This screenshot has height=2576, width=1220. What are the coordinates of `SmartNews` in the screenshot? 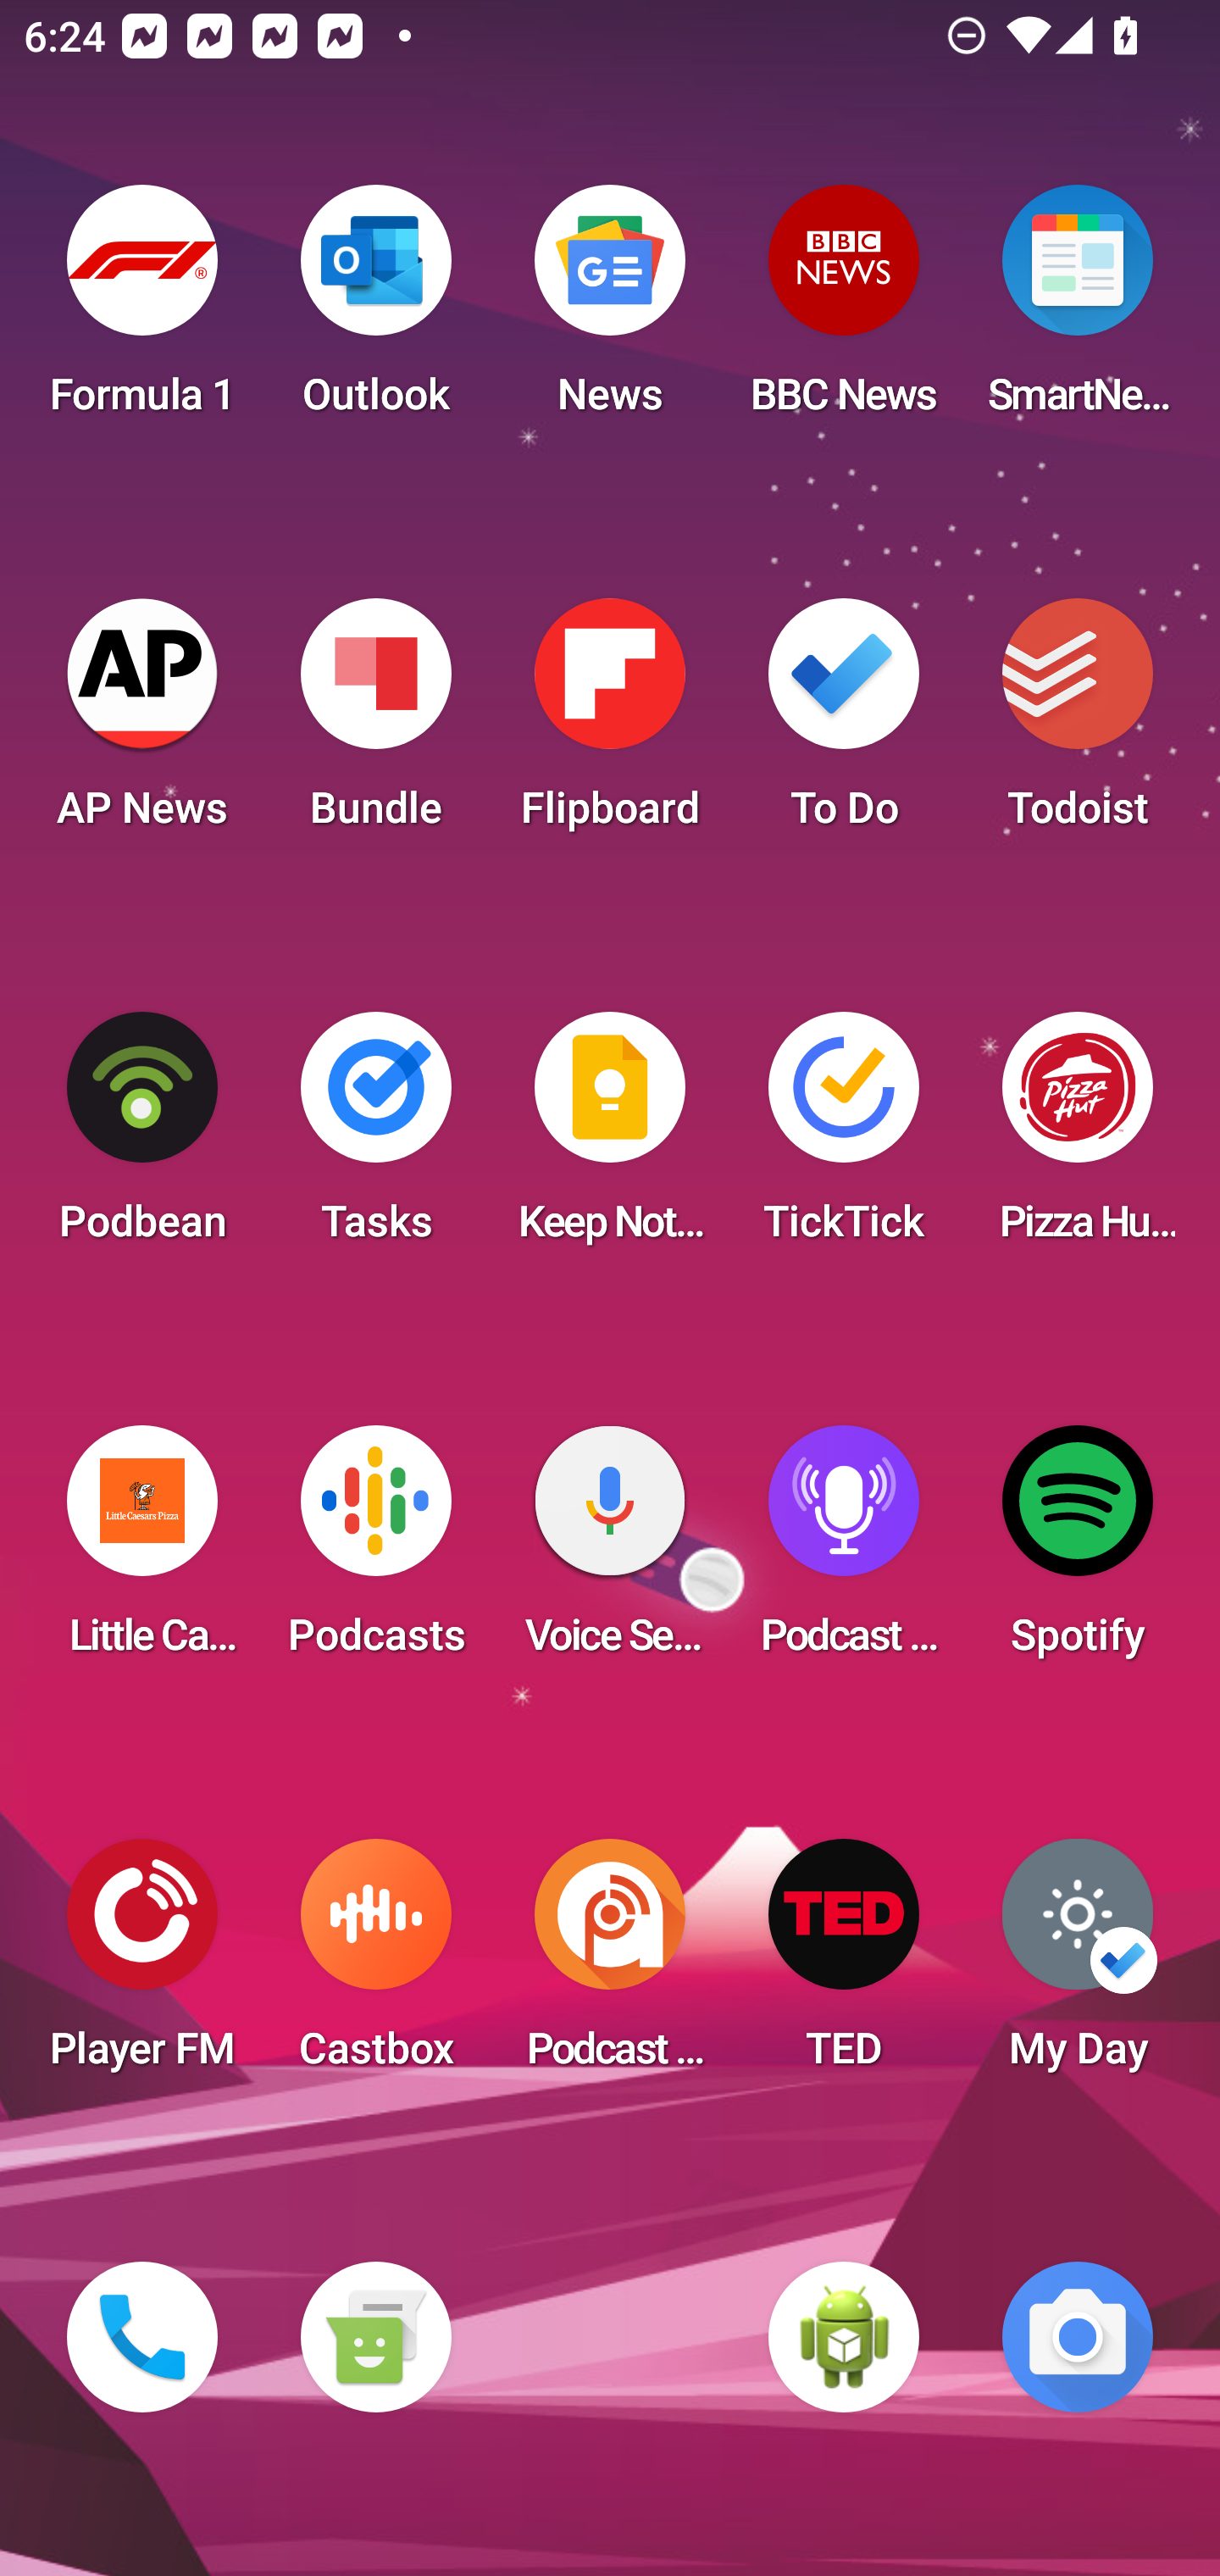 It's located at (1078, 310).